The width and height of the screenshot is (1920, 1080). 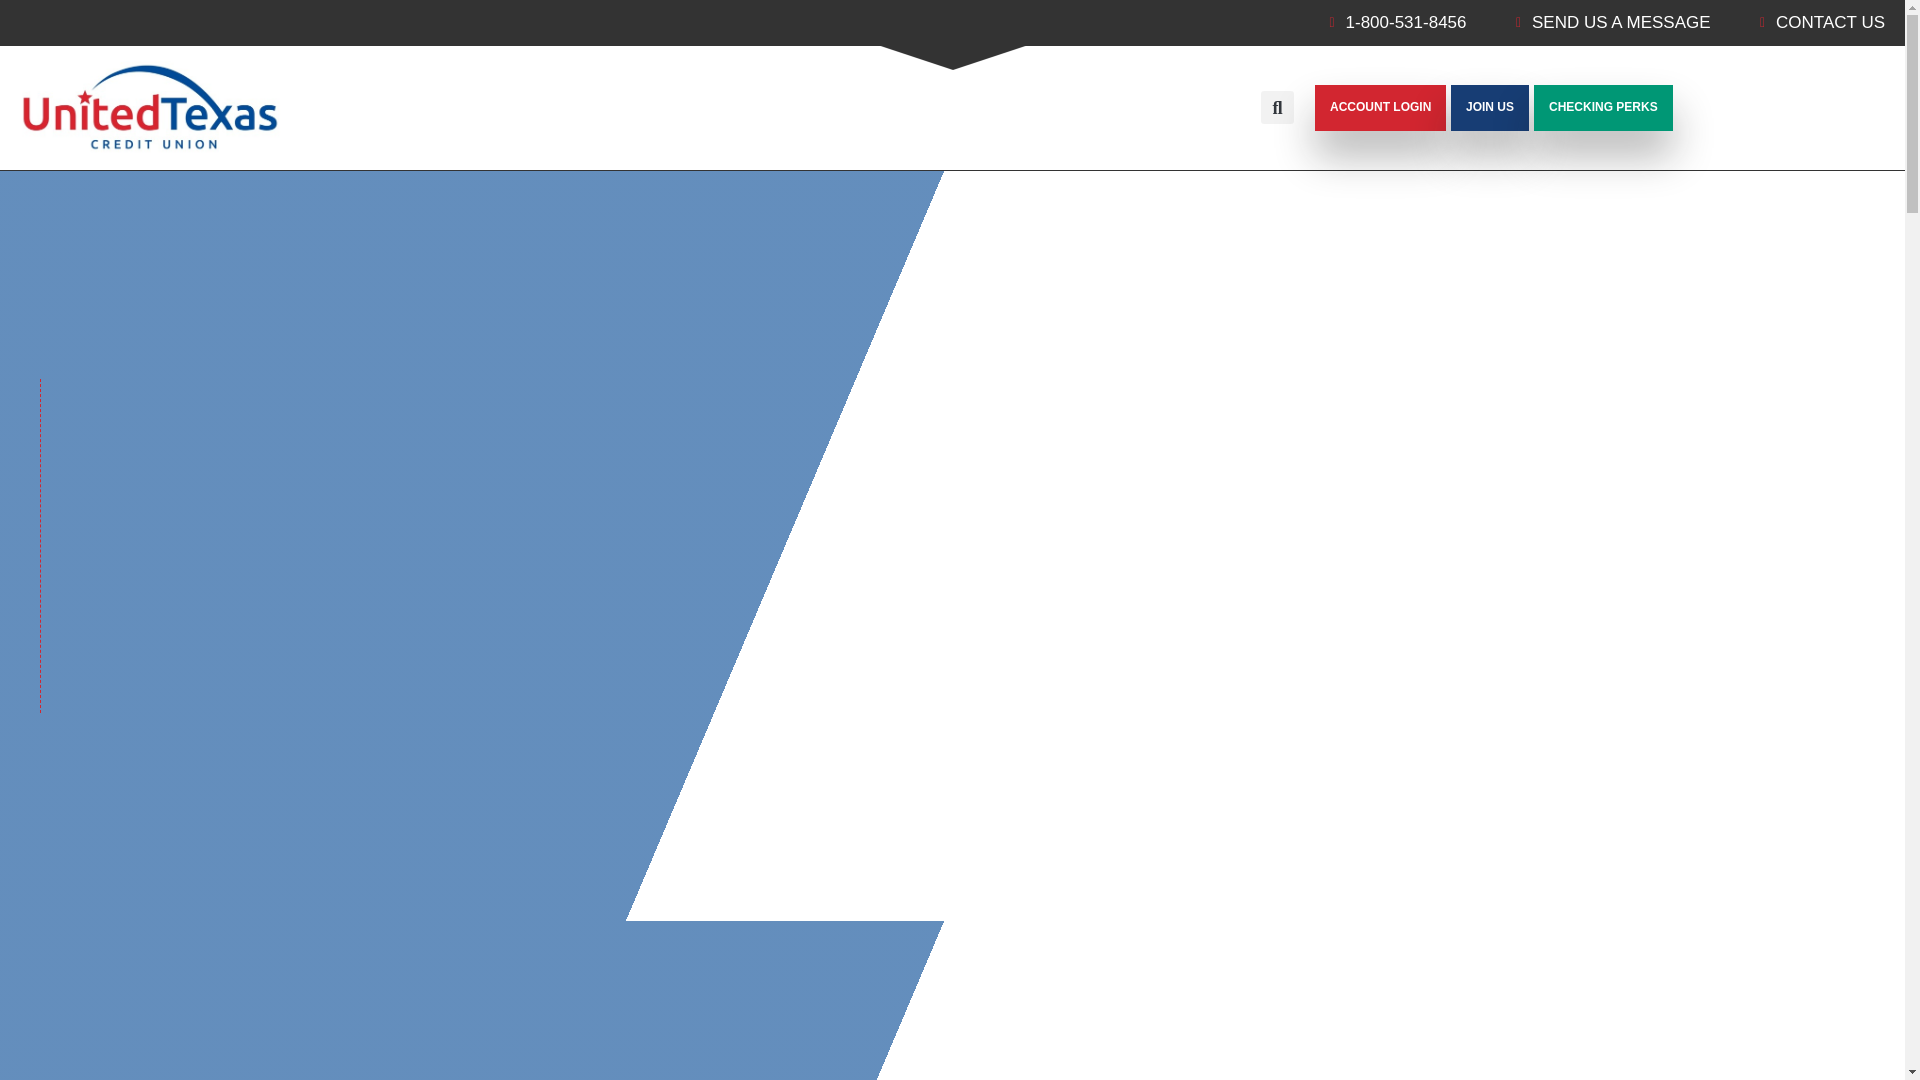 I want to click on CONTACT US, so click(x=1816, y=22).